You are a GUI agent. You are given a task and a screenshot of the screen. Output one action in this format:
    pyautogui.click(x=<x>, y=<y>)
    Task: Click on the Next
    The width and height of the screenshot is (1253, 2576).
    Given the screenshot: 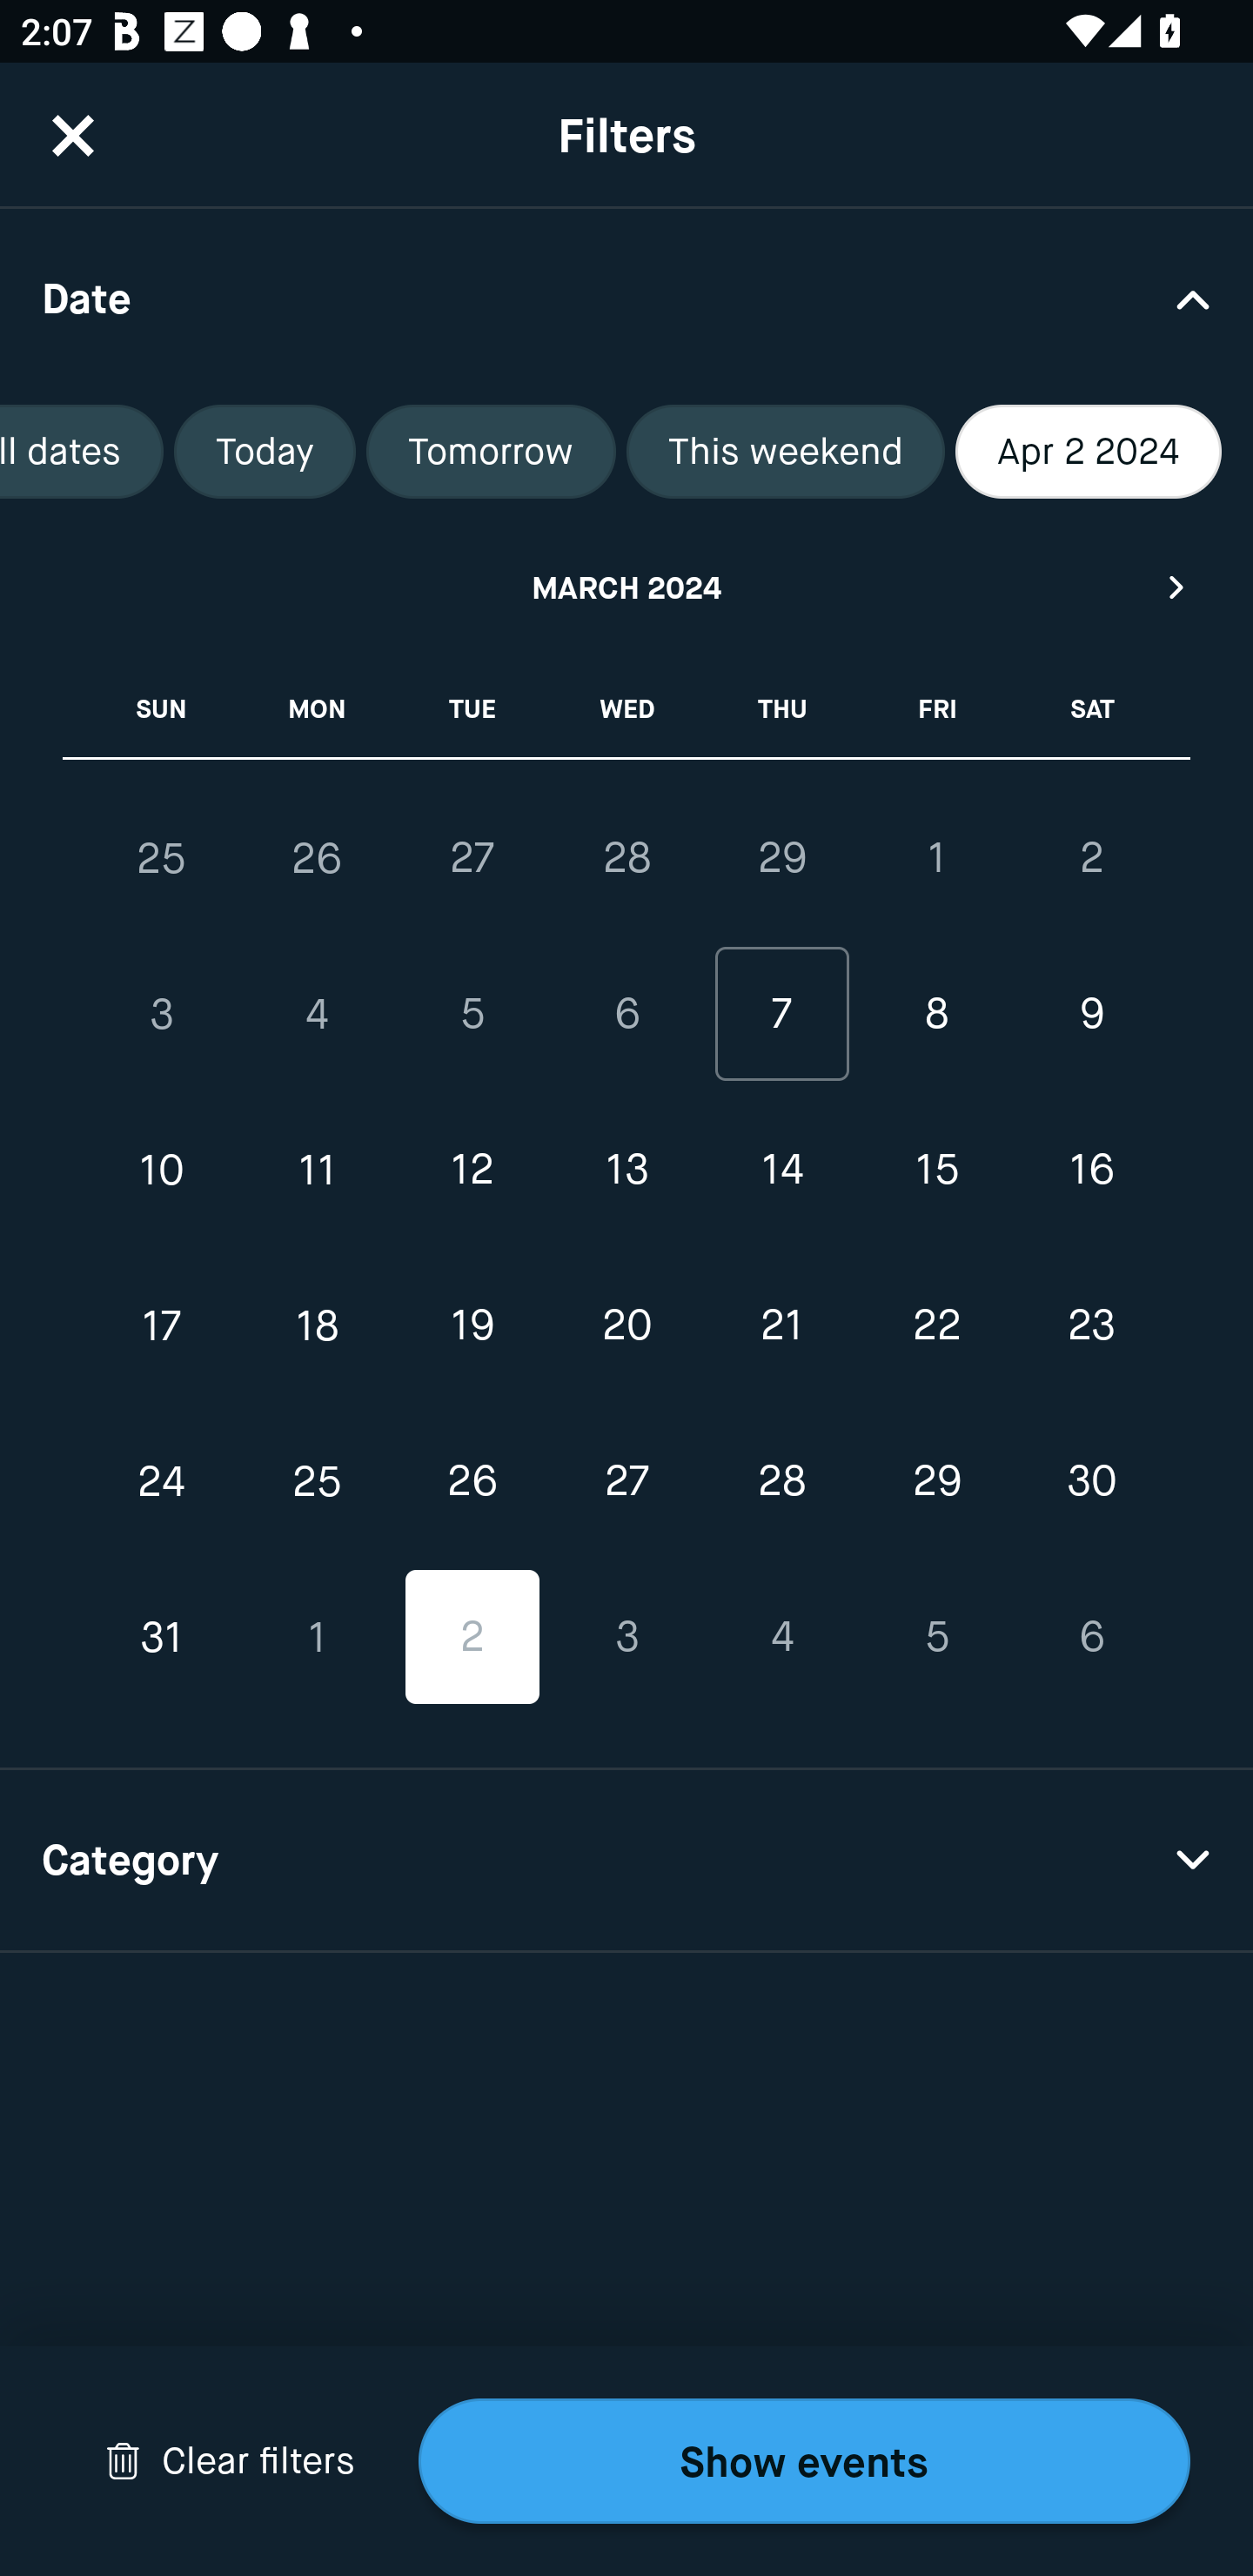 What is the action you would take?
    pyautogui.click(x=1177, y=587)
    